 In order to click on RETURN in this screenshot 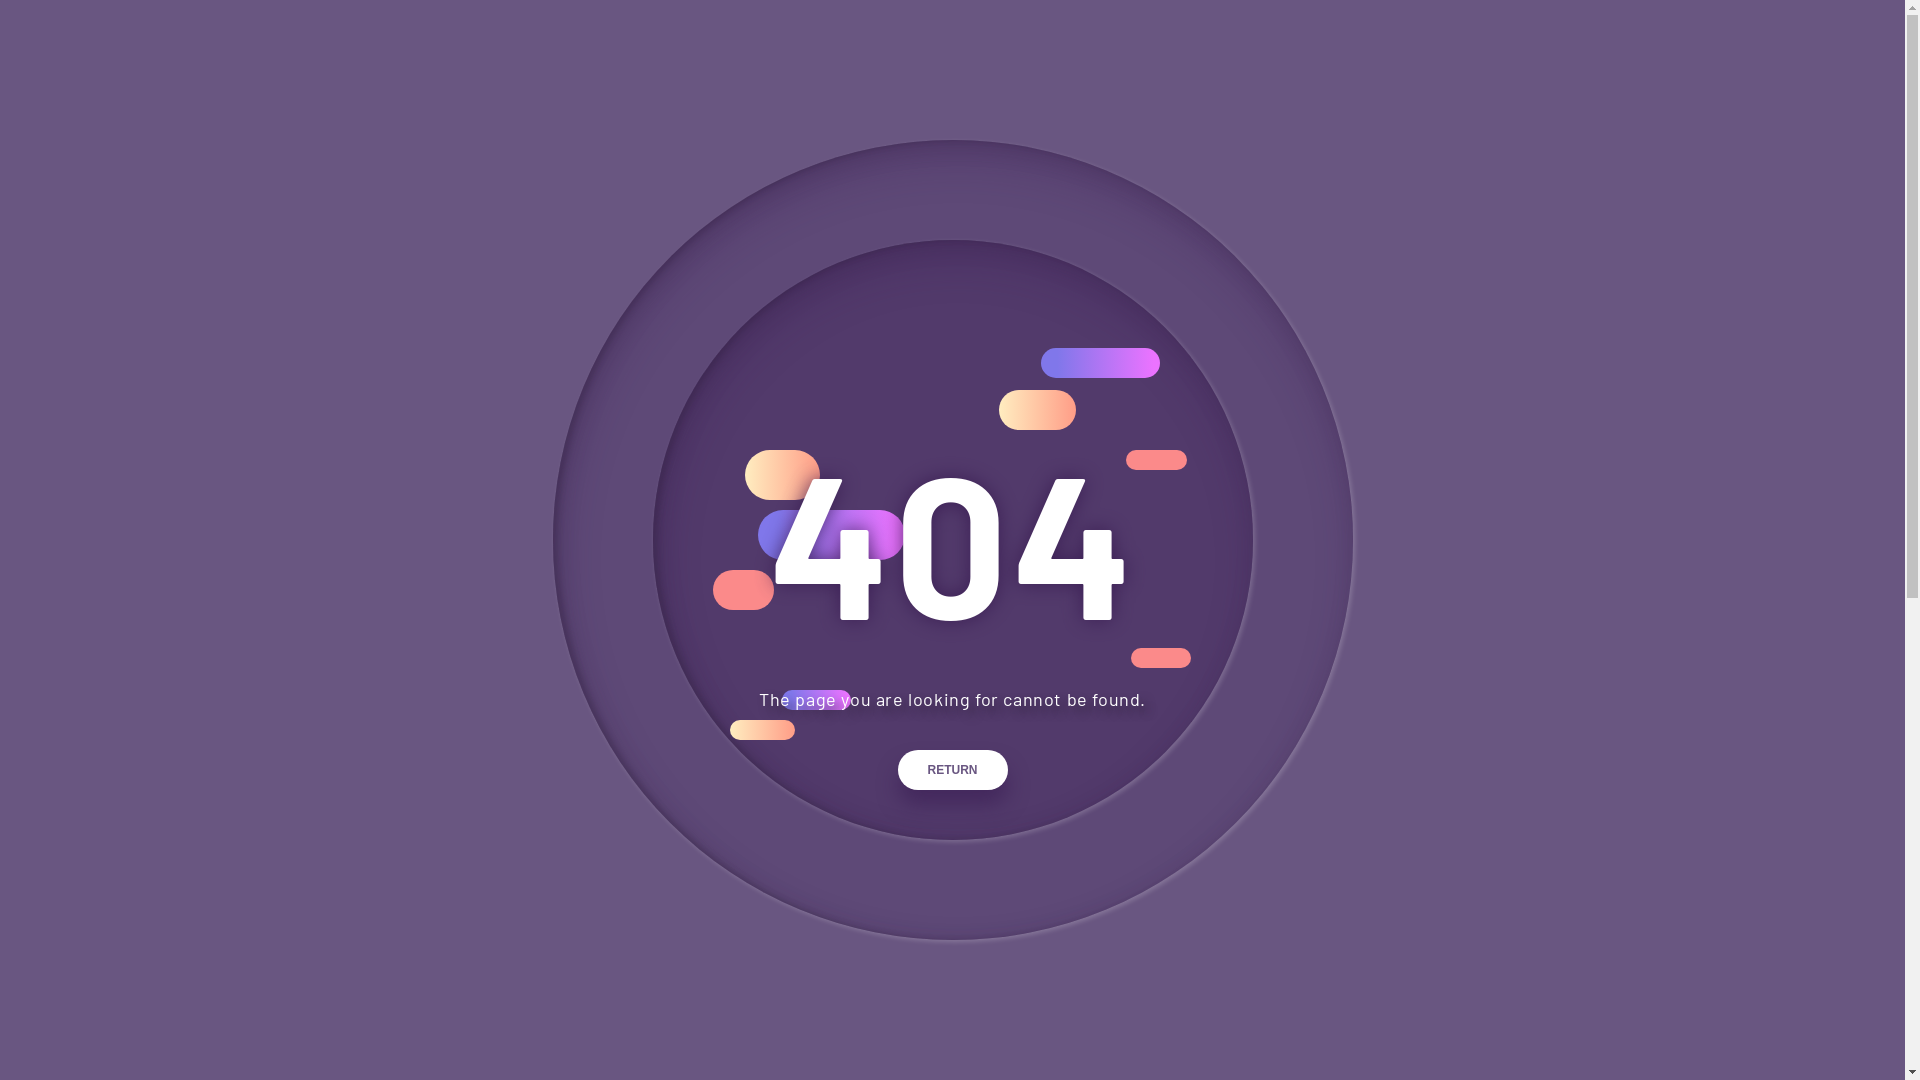, I will do `click(953, 770)`.